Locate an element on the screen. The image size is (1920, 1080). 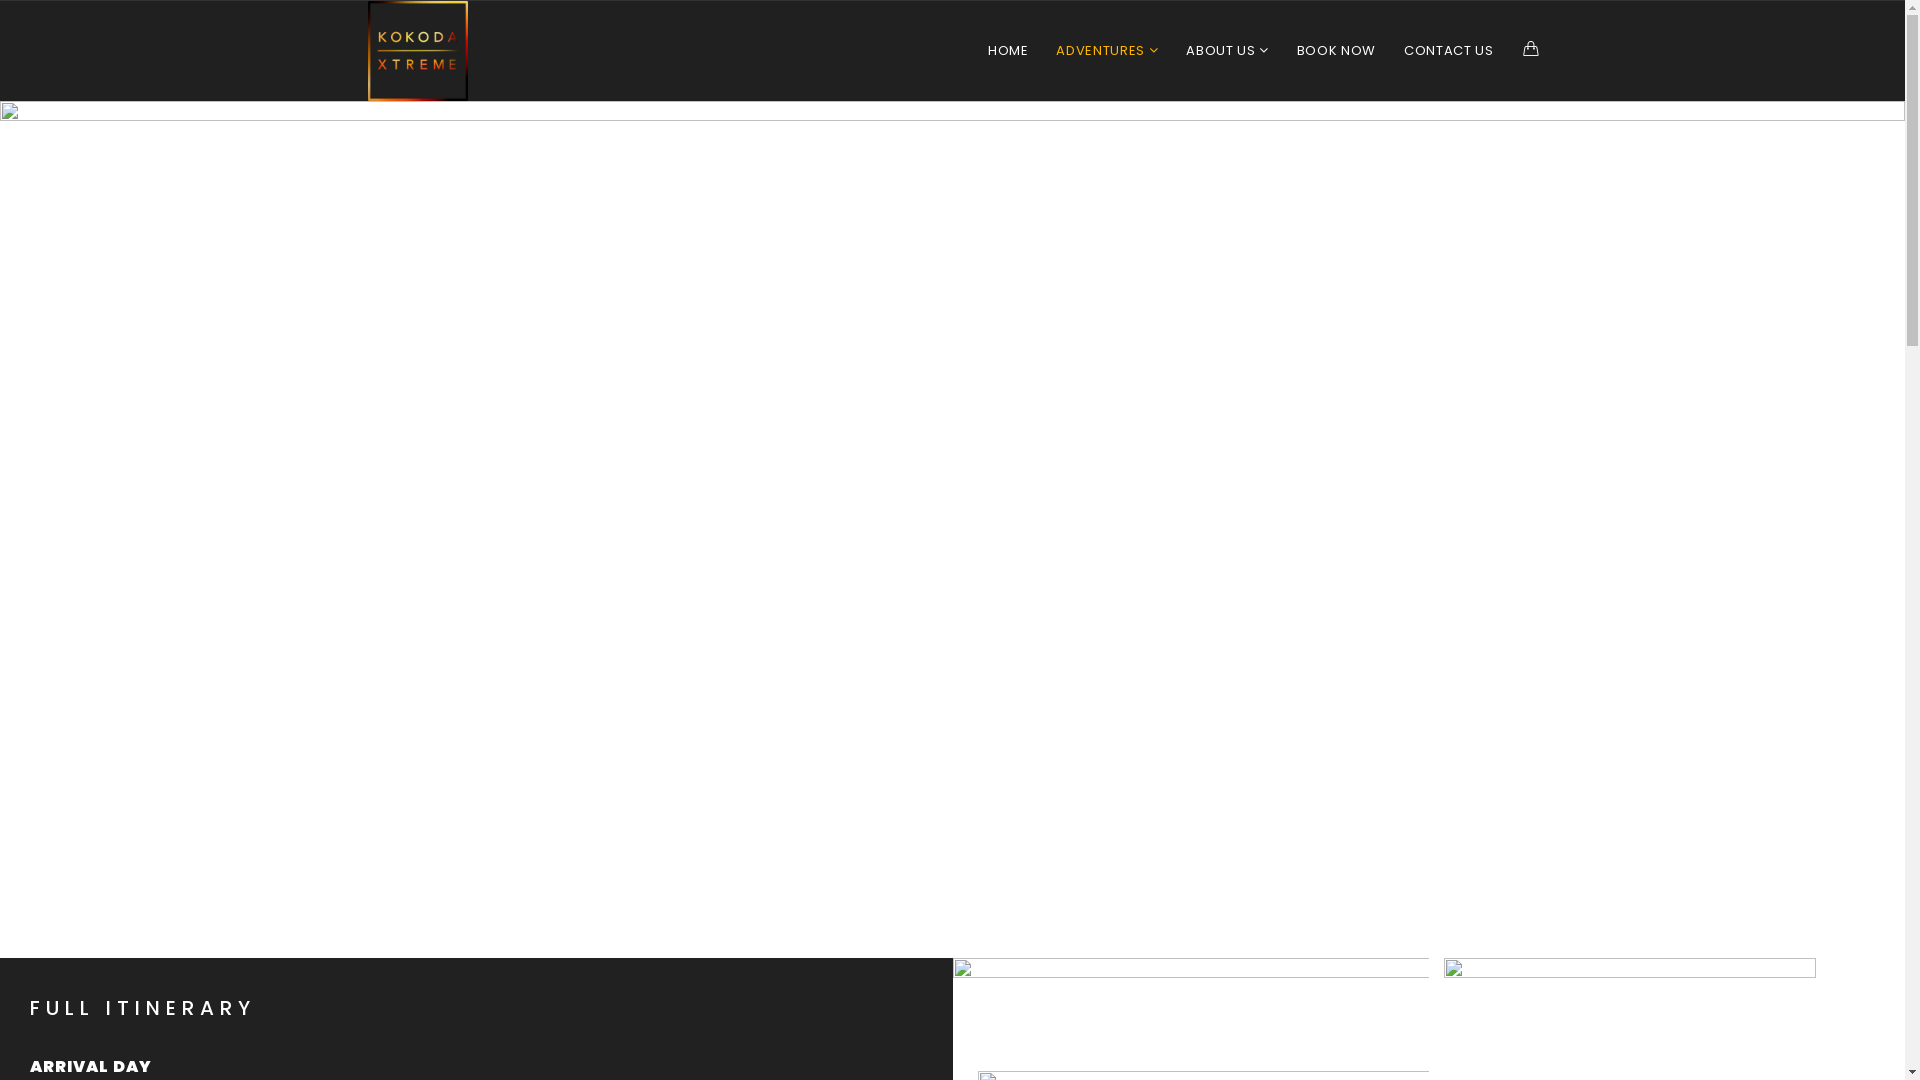
downloads-button is located at coordinates (1190, 1007).